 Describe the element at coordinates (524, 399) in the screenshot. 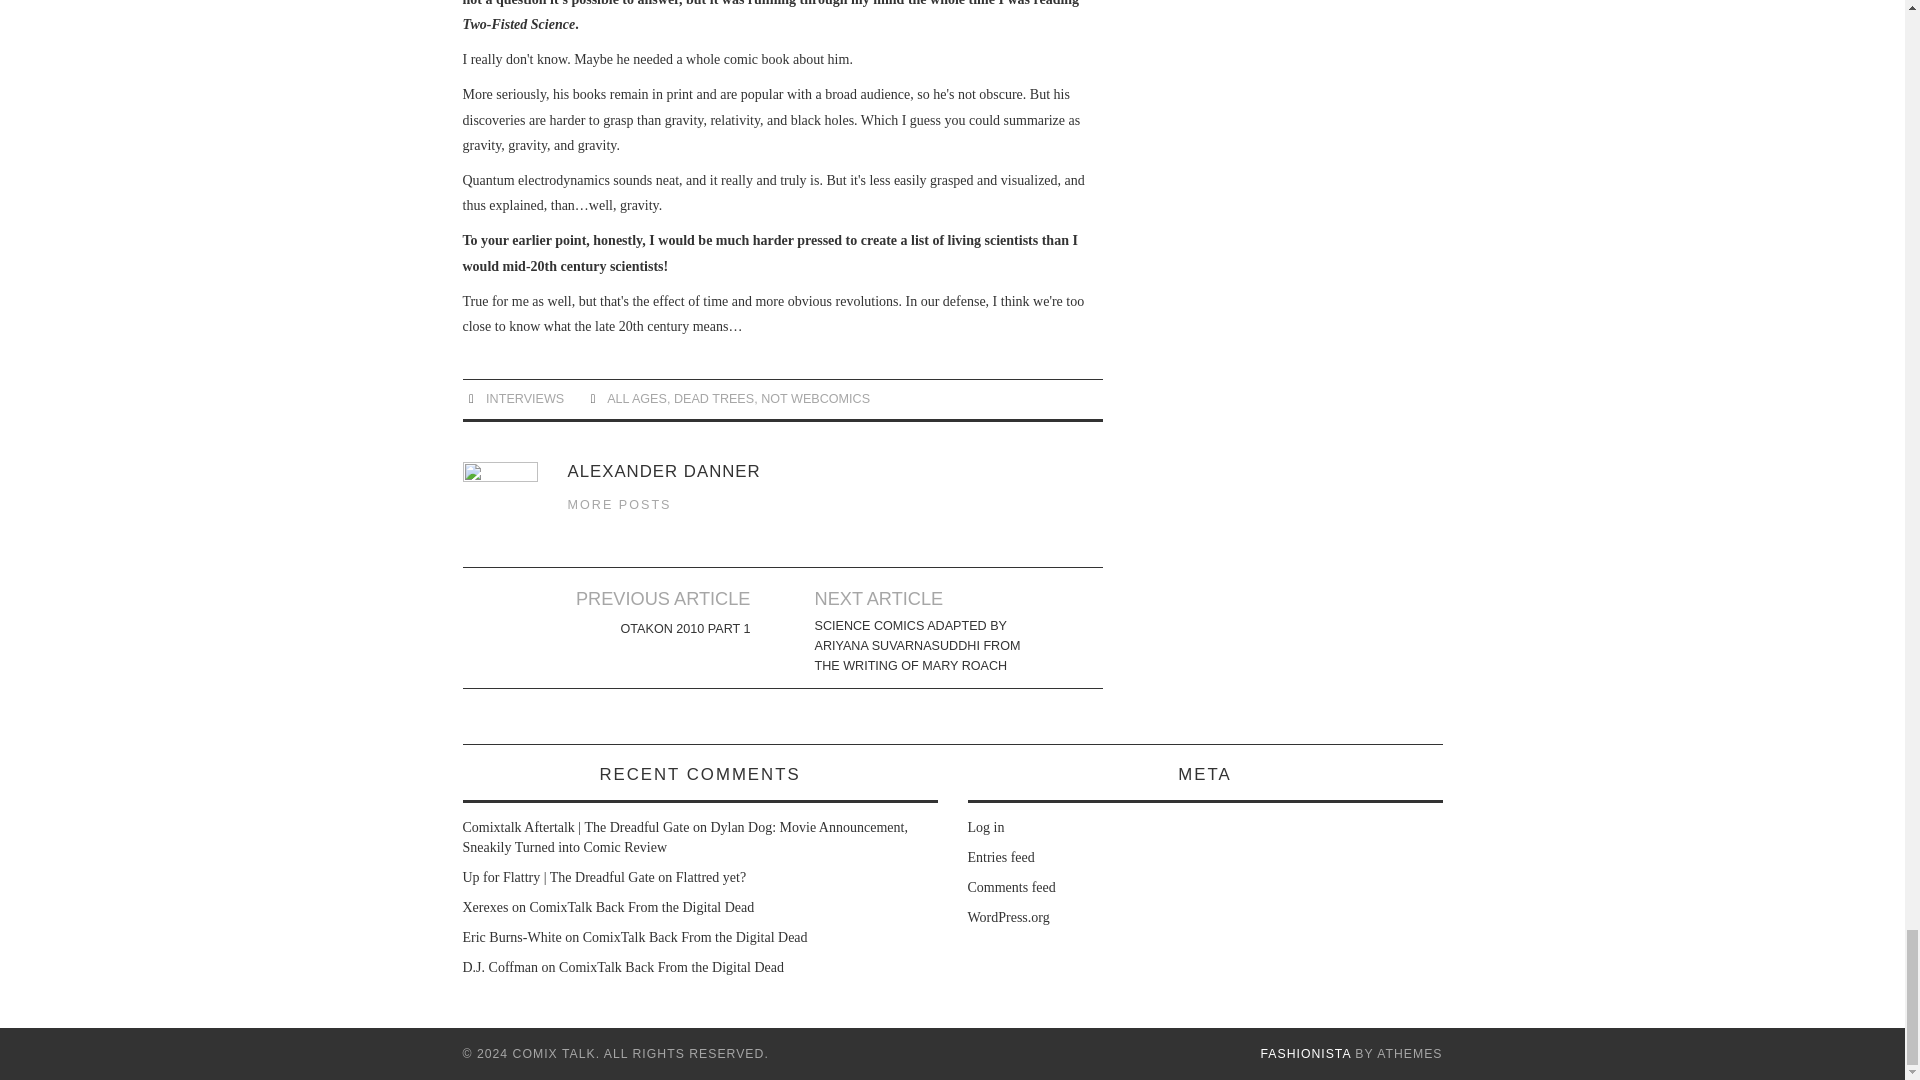

I see `INTERVIEWS` at that location.